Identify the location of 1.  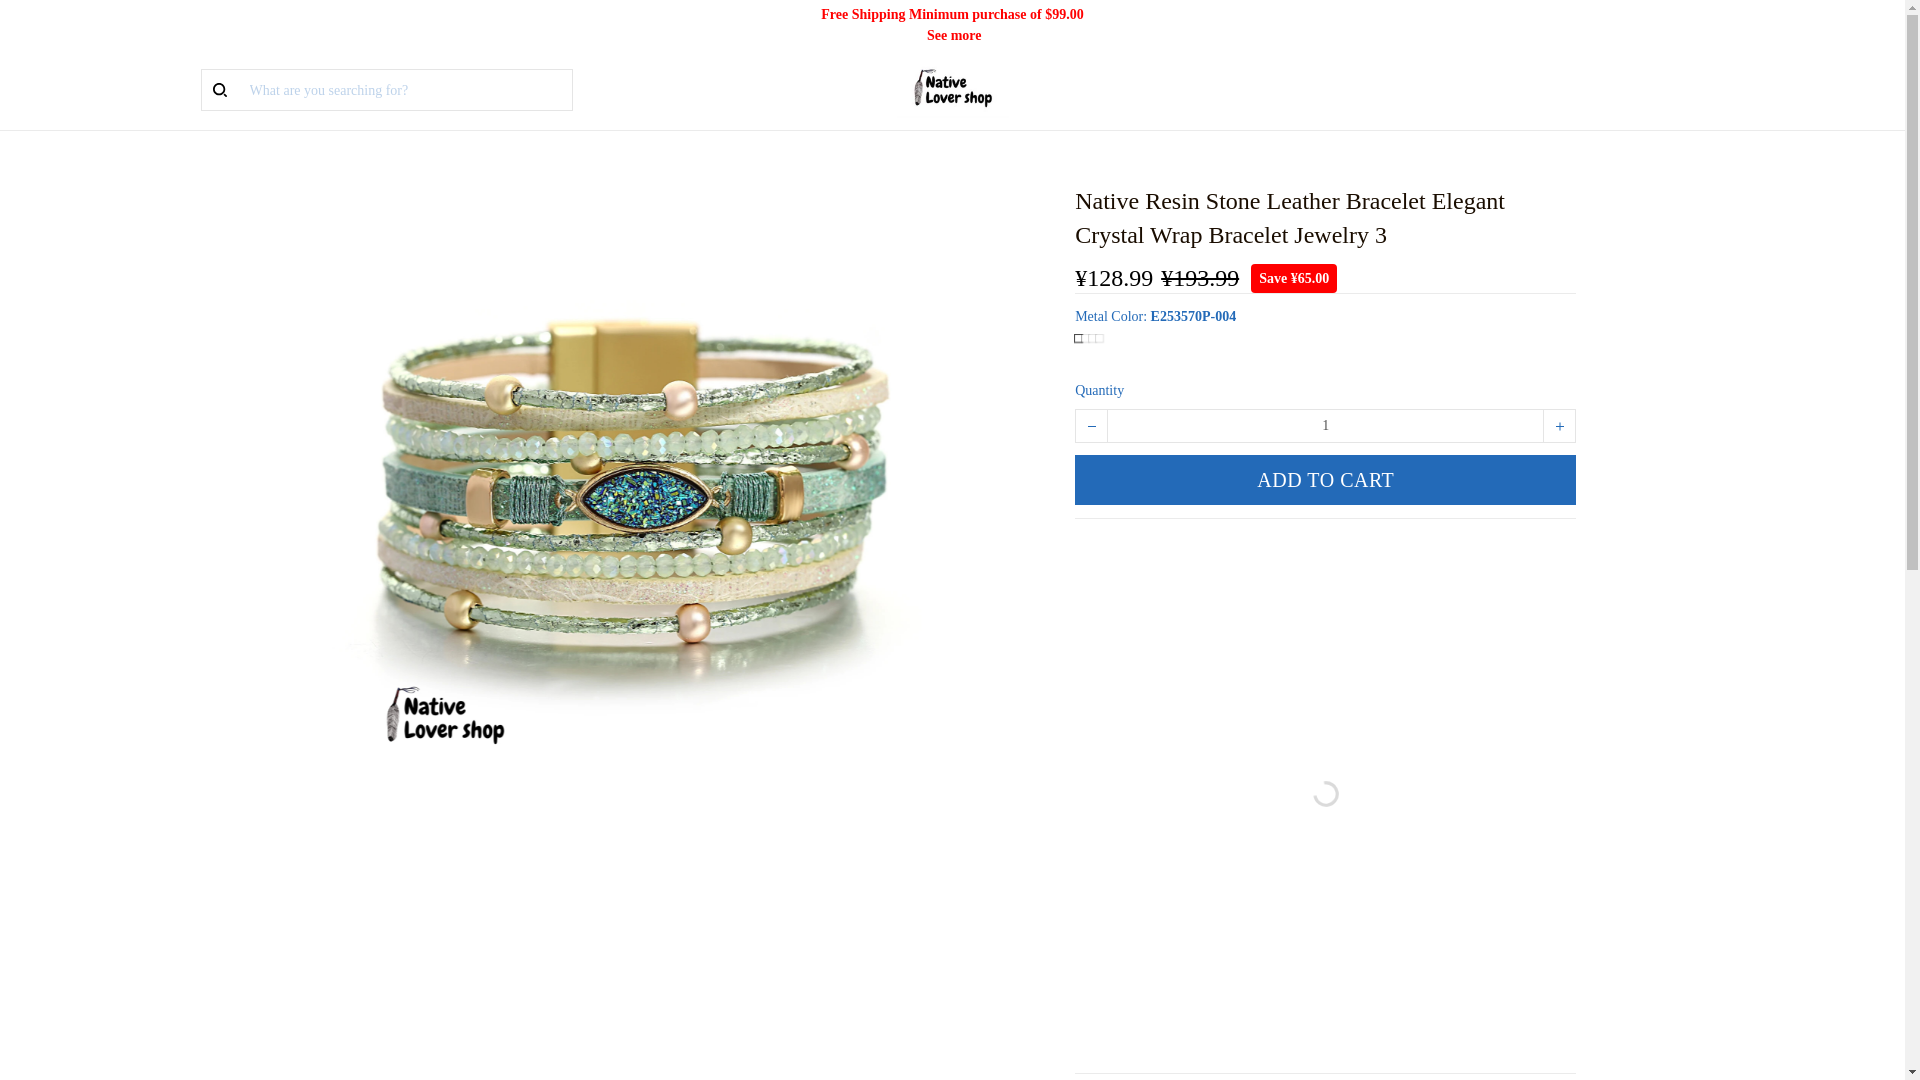
(1325, 426).